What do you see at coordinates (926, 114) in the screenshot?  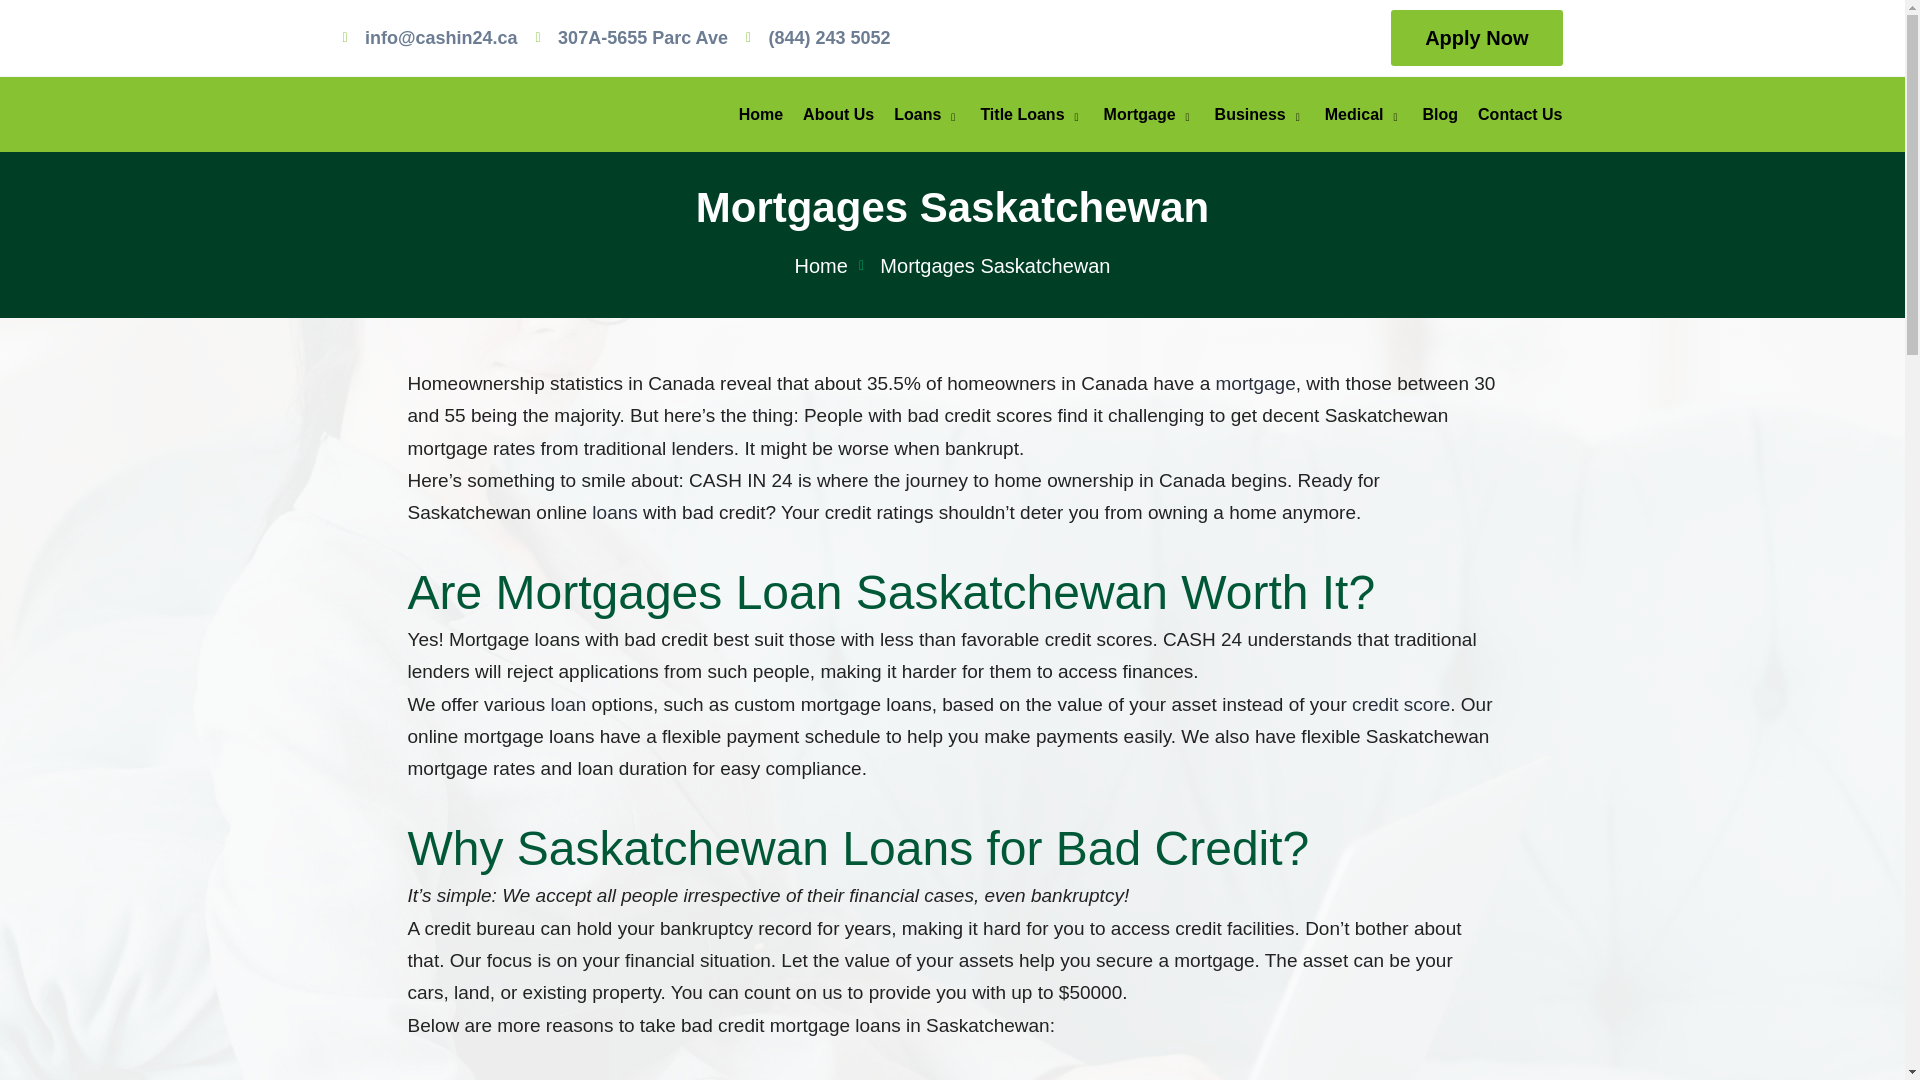 I see `Loans` at bounding box center [926, 114].